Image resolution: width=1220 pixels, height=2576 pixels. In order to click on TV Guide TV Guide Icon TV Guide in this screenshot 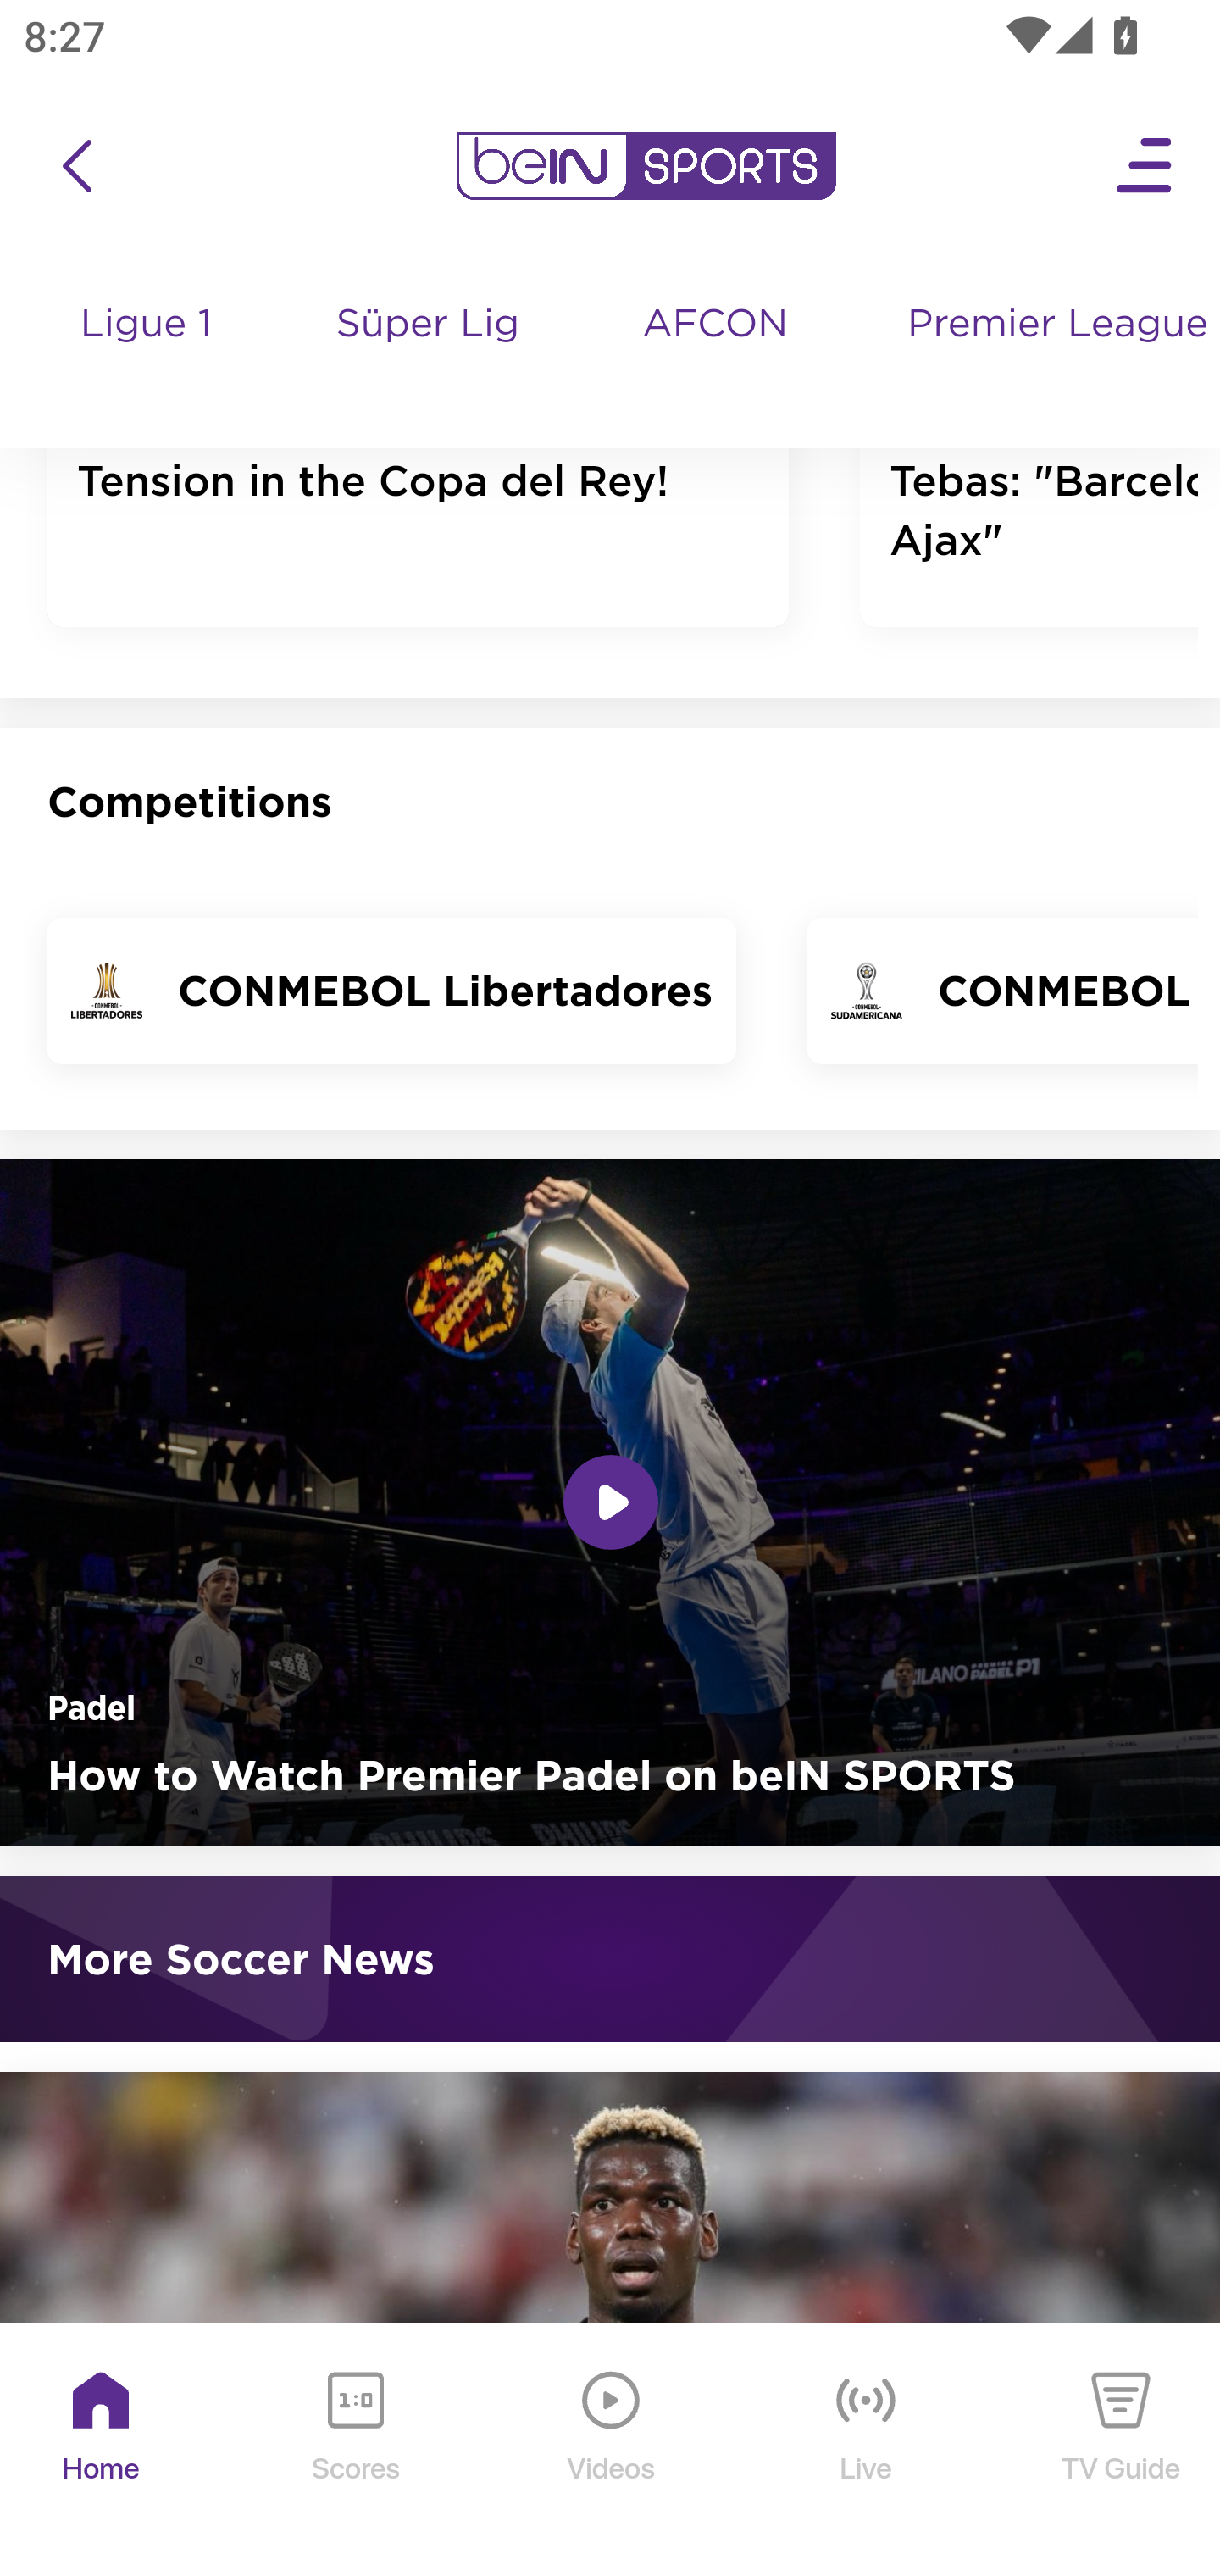, I will do `click(1122, 2451)`.